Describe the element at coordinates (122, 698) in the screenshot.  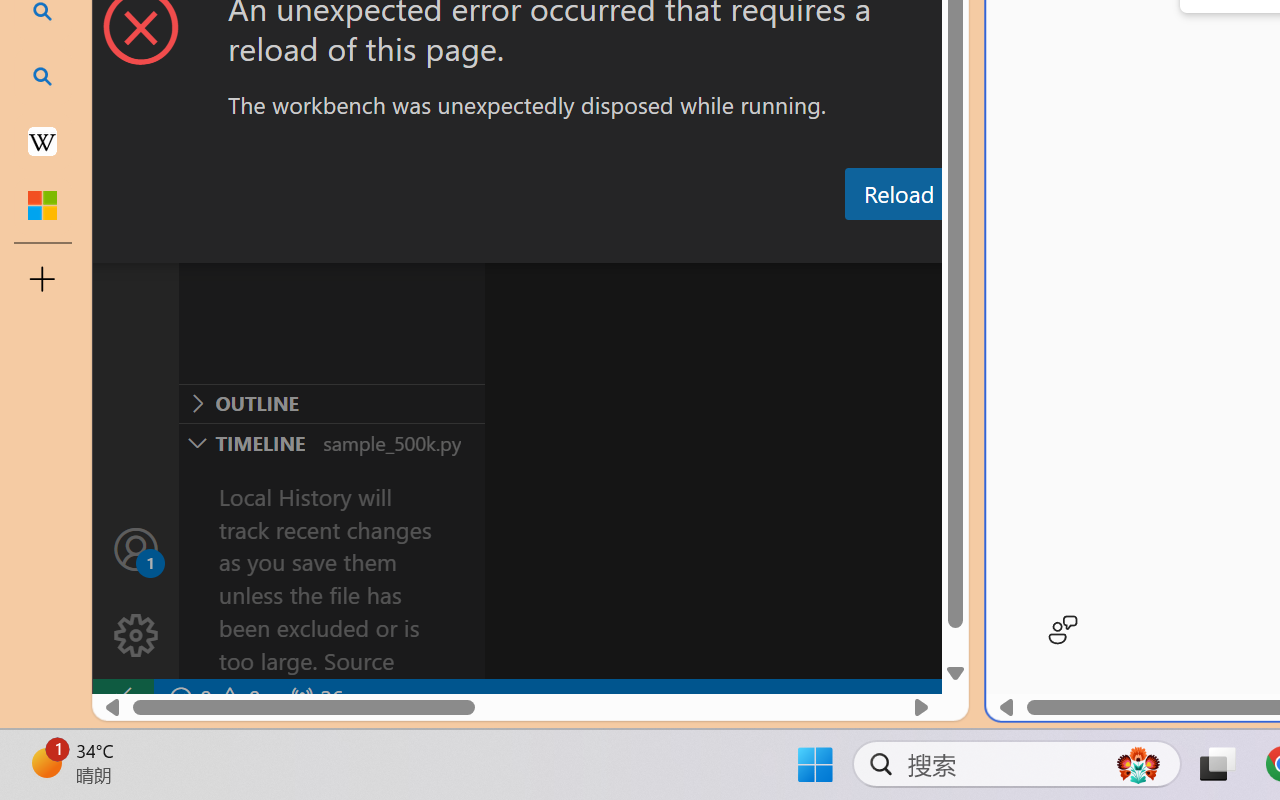
I see `remote` at that location.